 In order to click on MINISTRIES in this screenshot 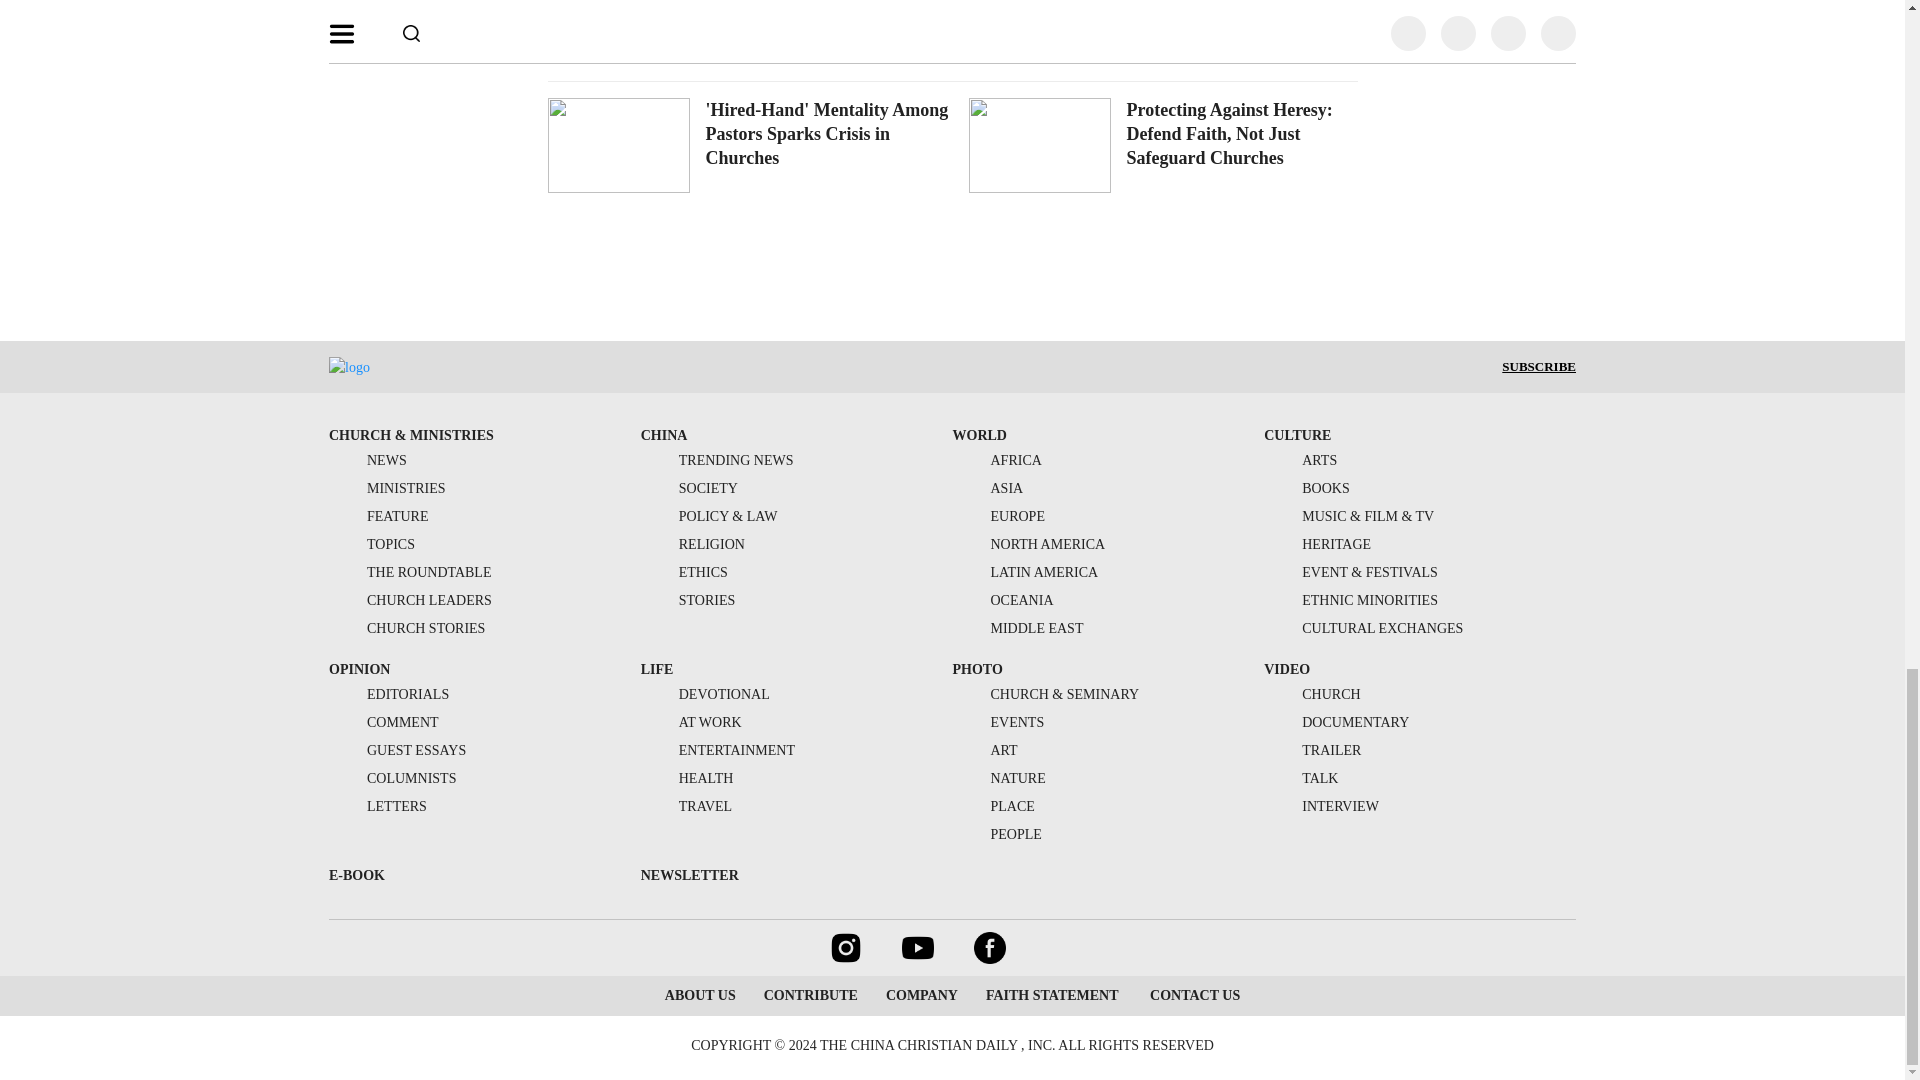, I will do `click(386, 488)`.